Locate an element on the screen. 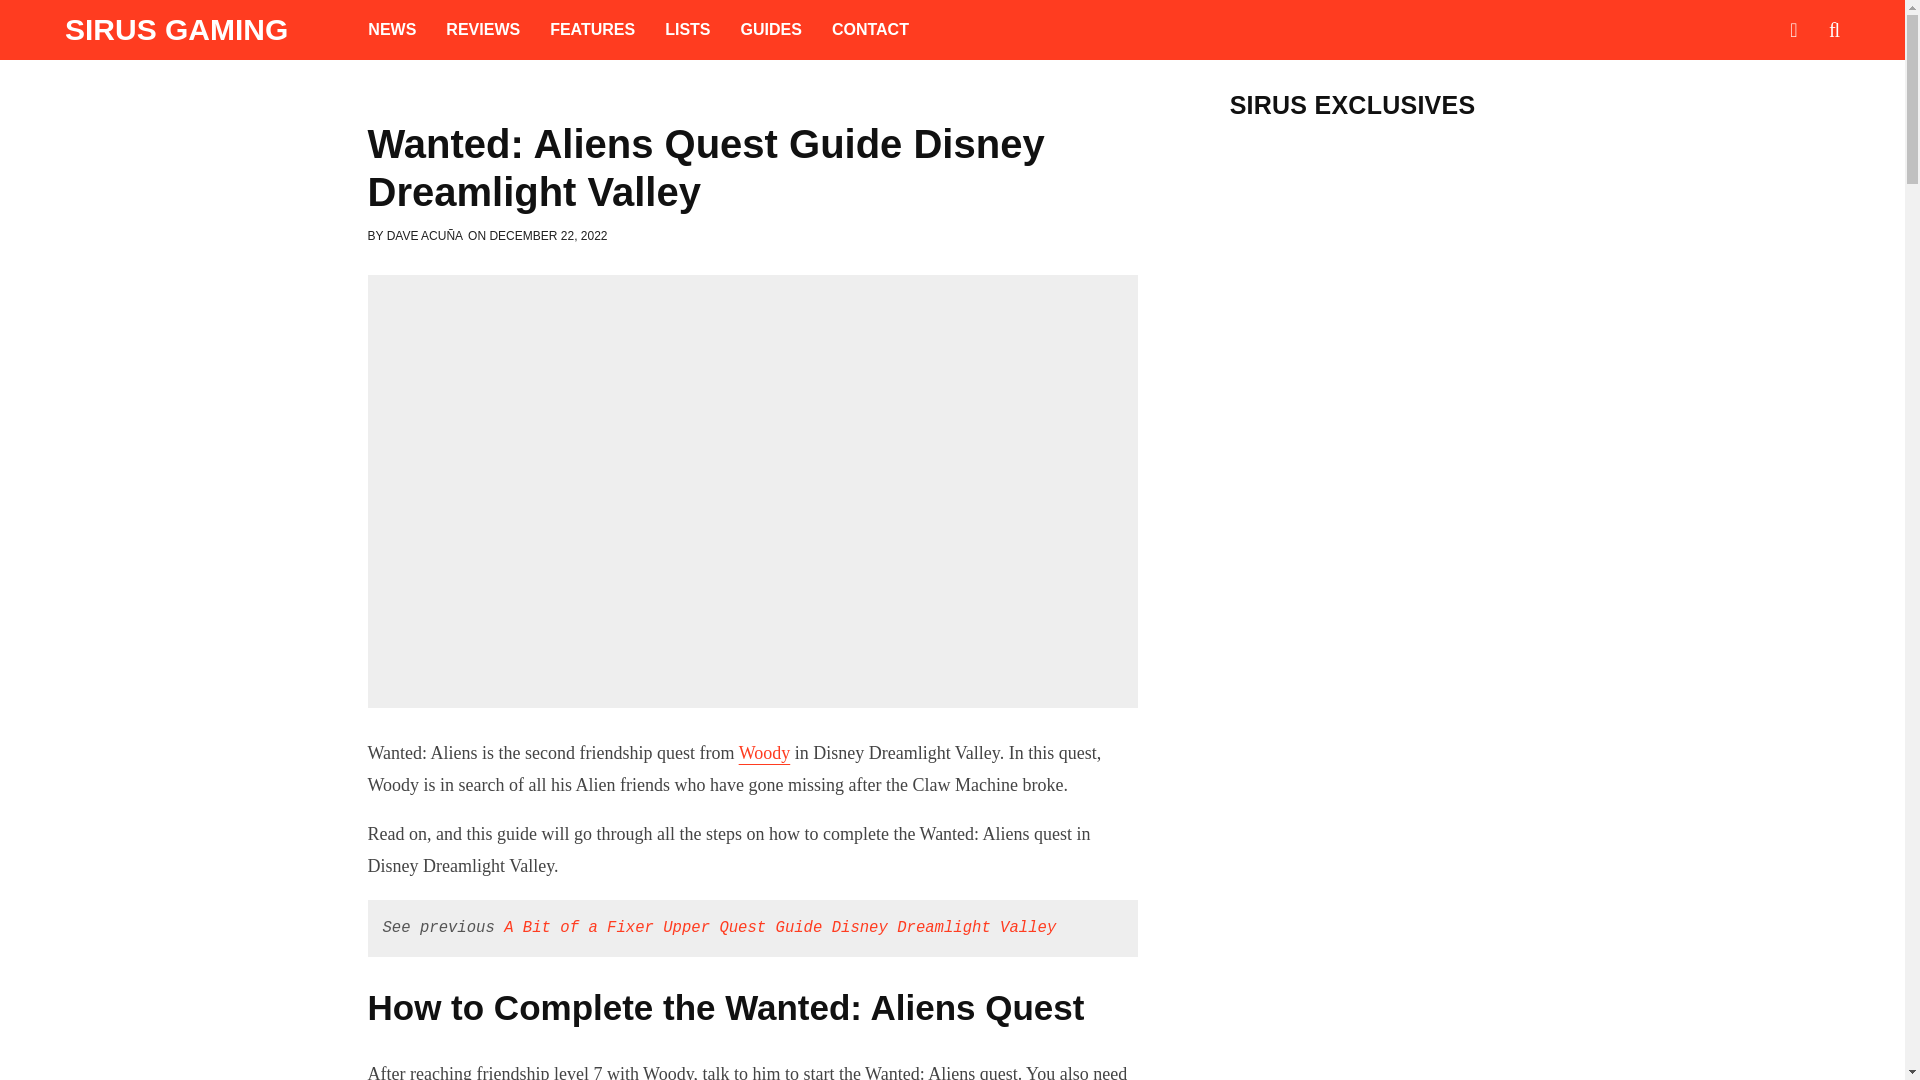  CONTACT is located at coordinates (870, 30).